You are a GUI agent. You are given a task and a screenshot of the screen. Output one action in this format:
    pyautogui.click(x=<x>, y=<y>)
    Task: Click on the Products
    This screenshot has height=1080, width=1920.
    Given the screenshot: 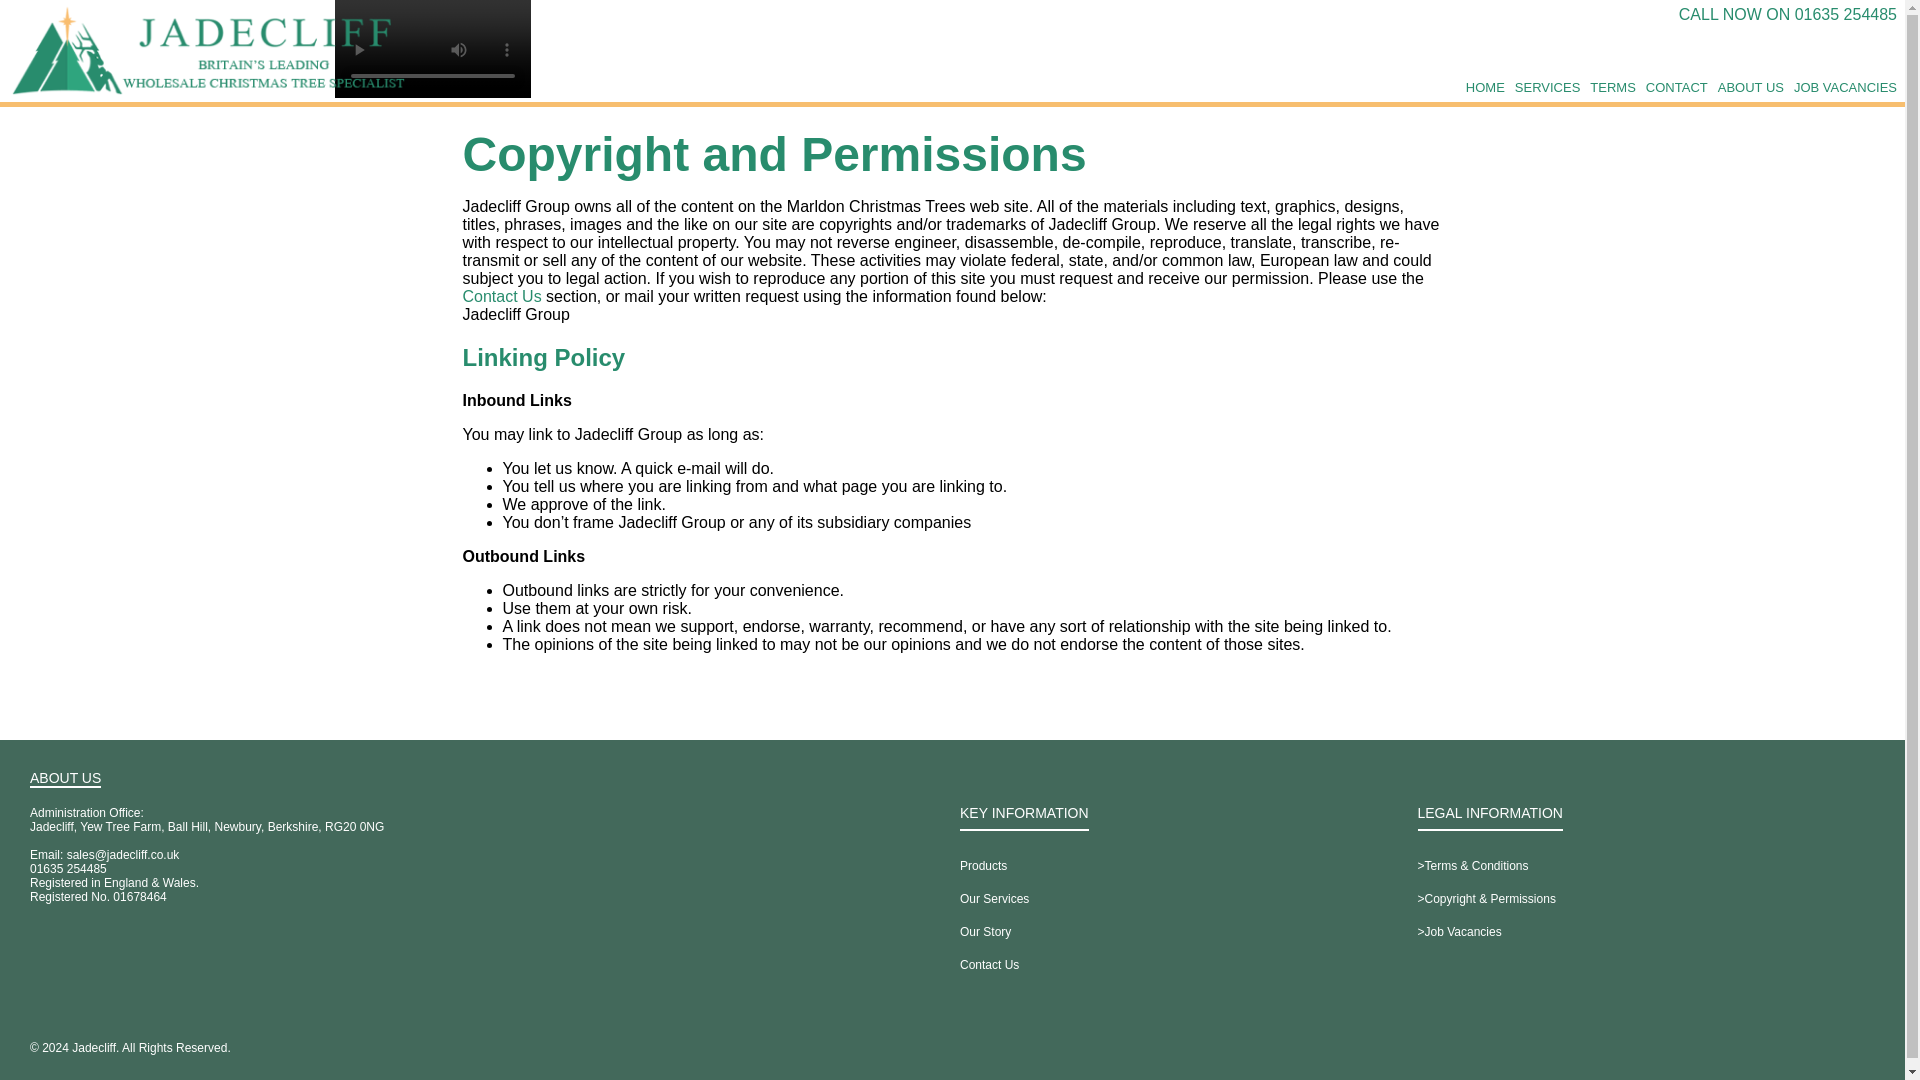 What is the action you would take?
    pyautogui.click(x=983, y=866)
    